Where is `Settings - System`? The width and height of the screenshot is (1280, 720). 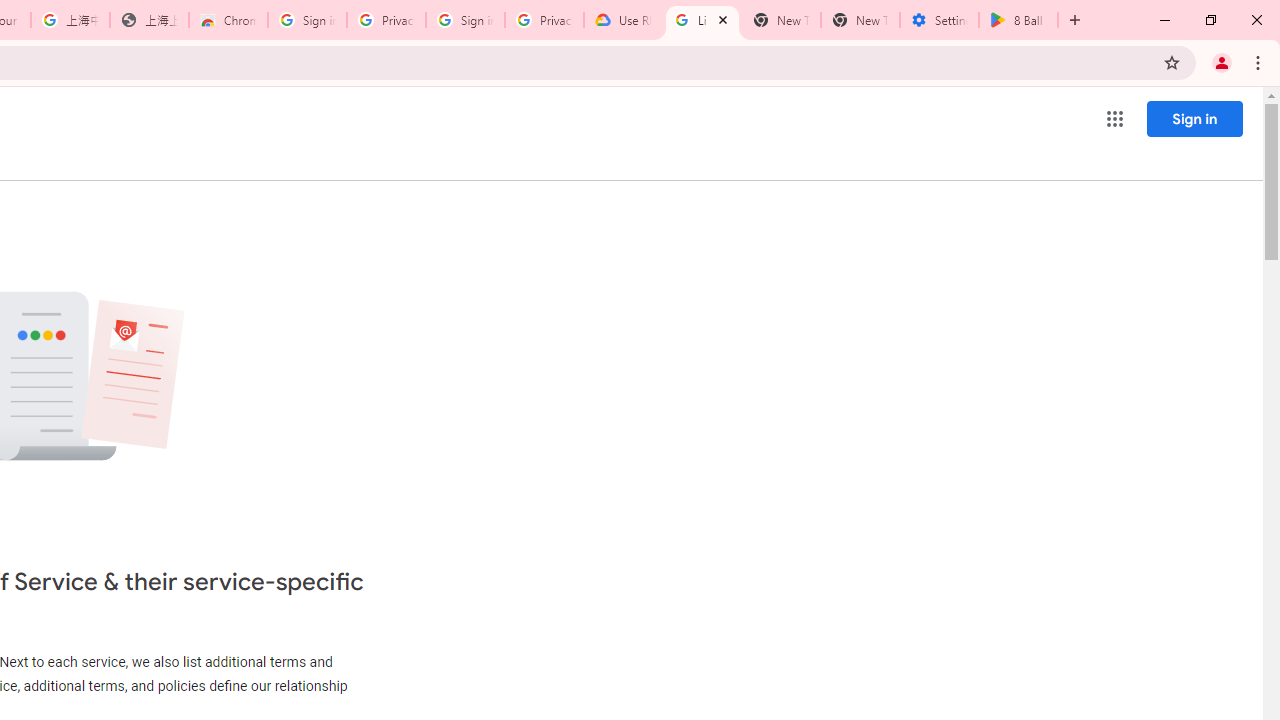 Settings - System is located at coordinates (939, 20).